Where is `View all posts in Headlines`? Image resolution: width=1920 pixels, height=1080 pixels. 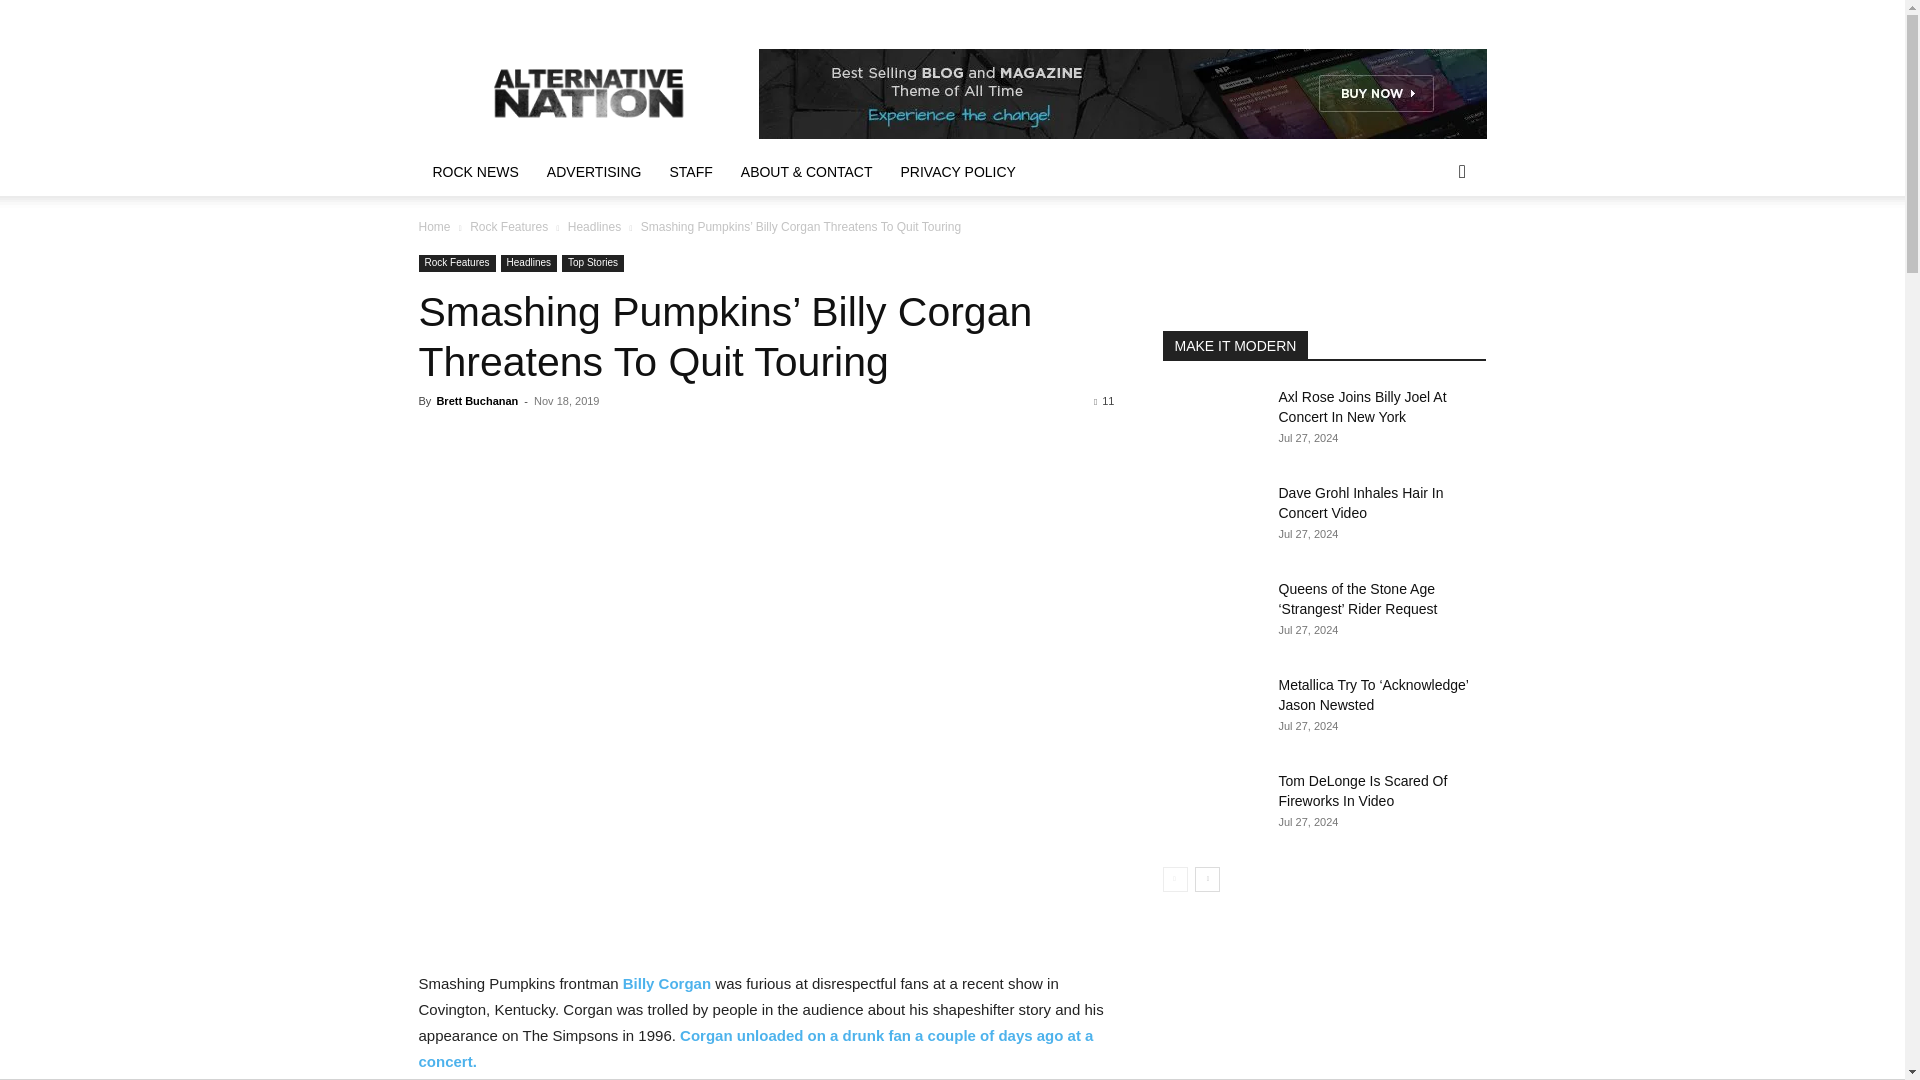 View all posts in Headlines is located at coordinates (594, 227).